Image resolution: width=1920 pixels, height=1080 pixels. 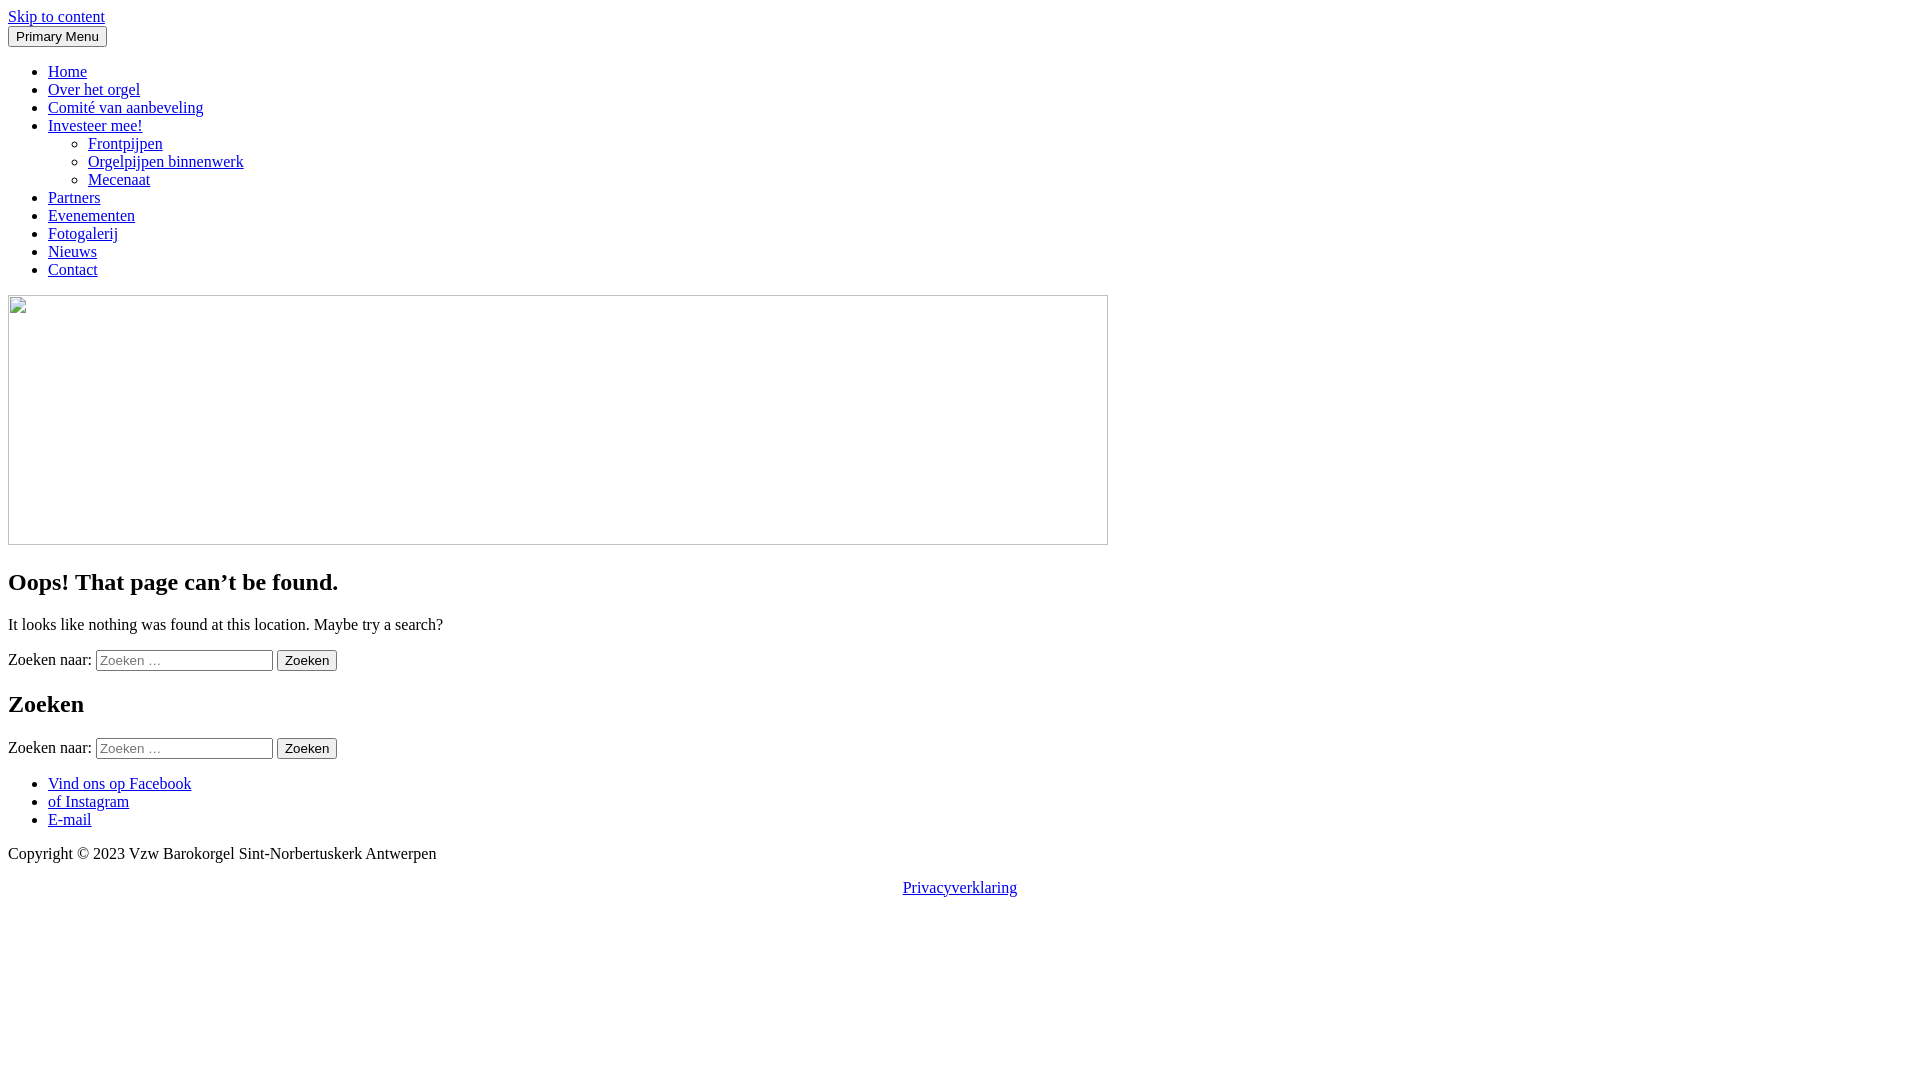 What do you see at coordinates (73, 270) in the screenshot?
I see `Contact` at bounding box center [73, 270].